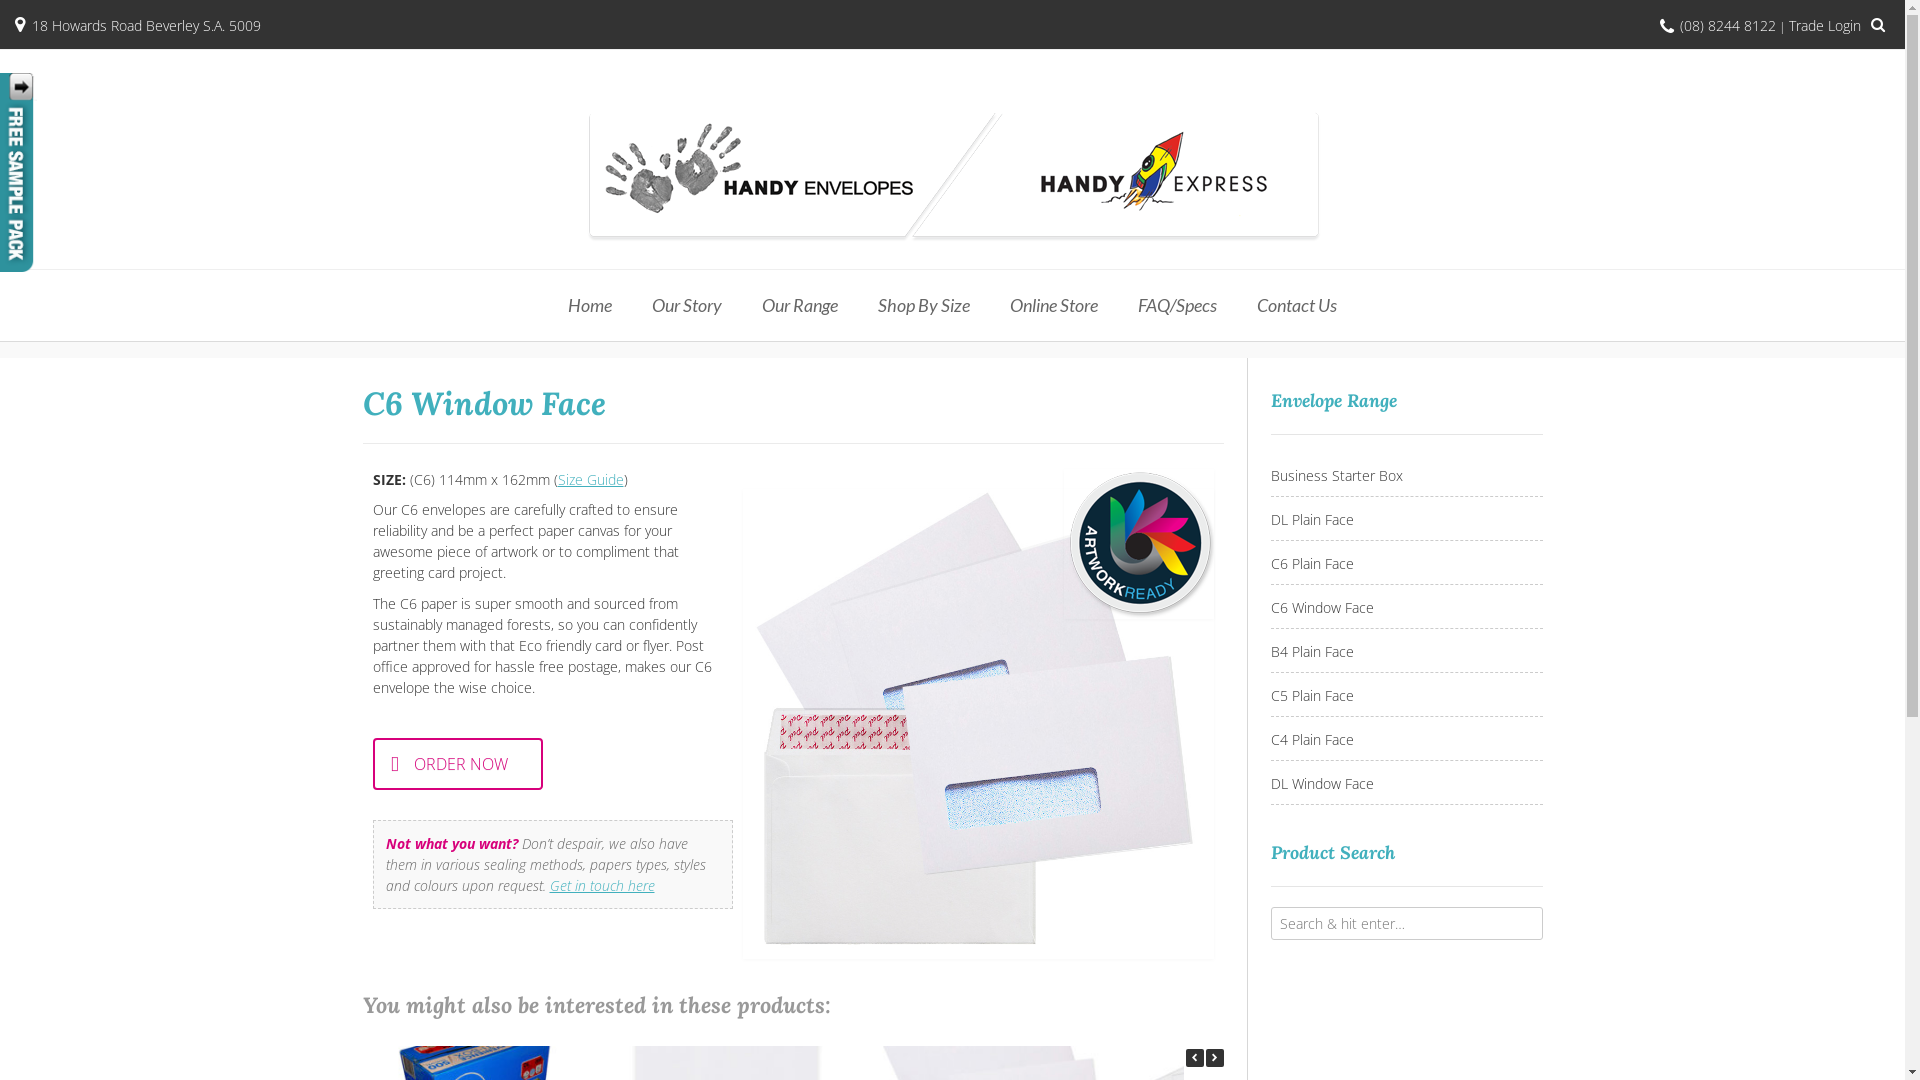  I want to click on (08) 8244 8122, so click(1728, 26).